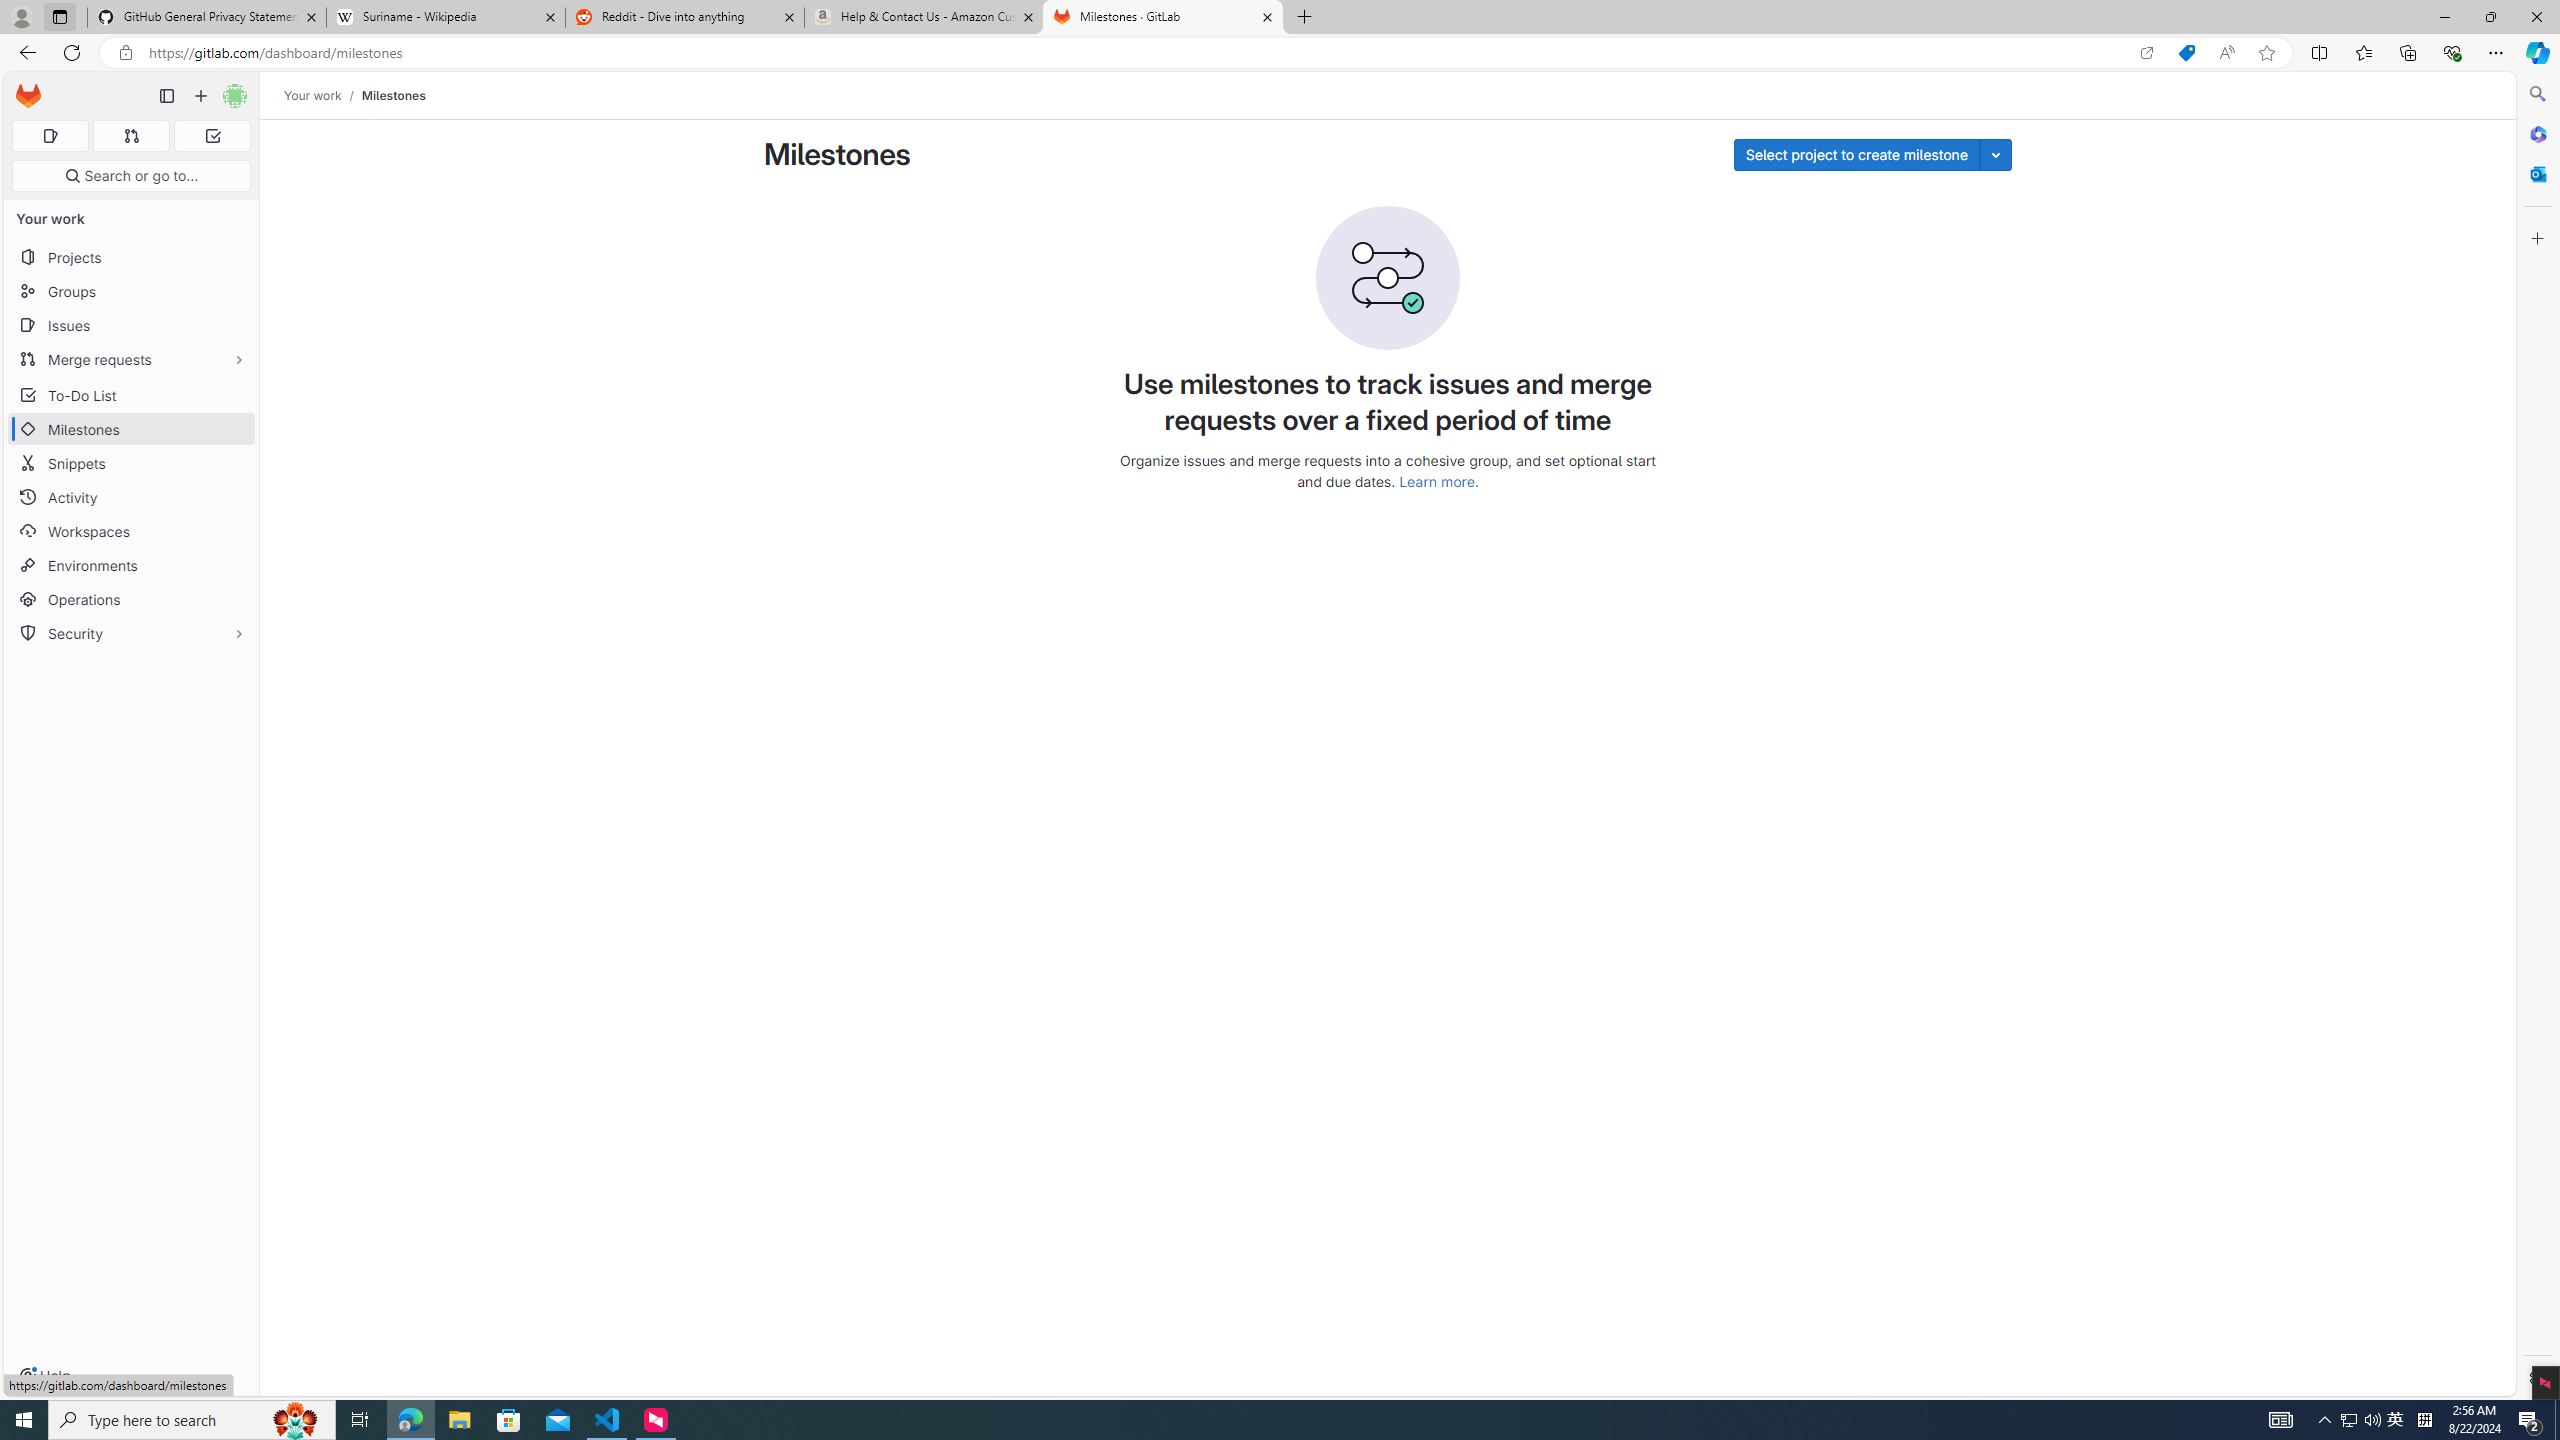 This screenshot has height=1440, width=2560. What do you see at coordinates (29, 96) in the screenshot?
I see `Homepage` at bounding box center [29, 96].